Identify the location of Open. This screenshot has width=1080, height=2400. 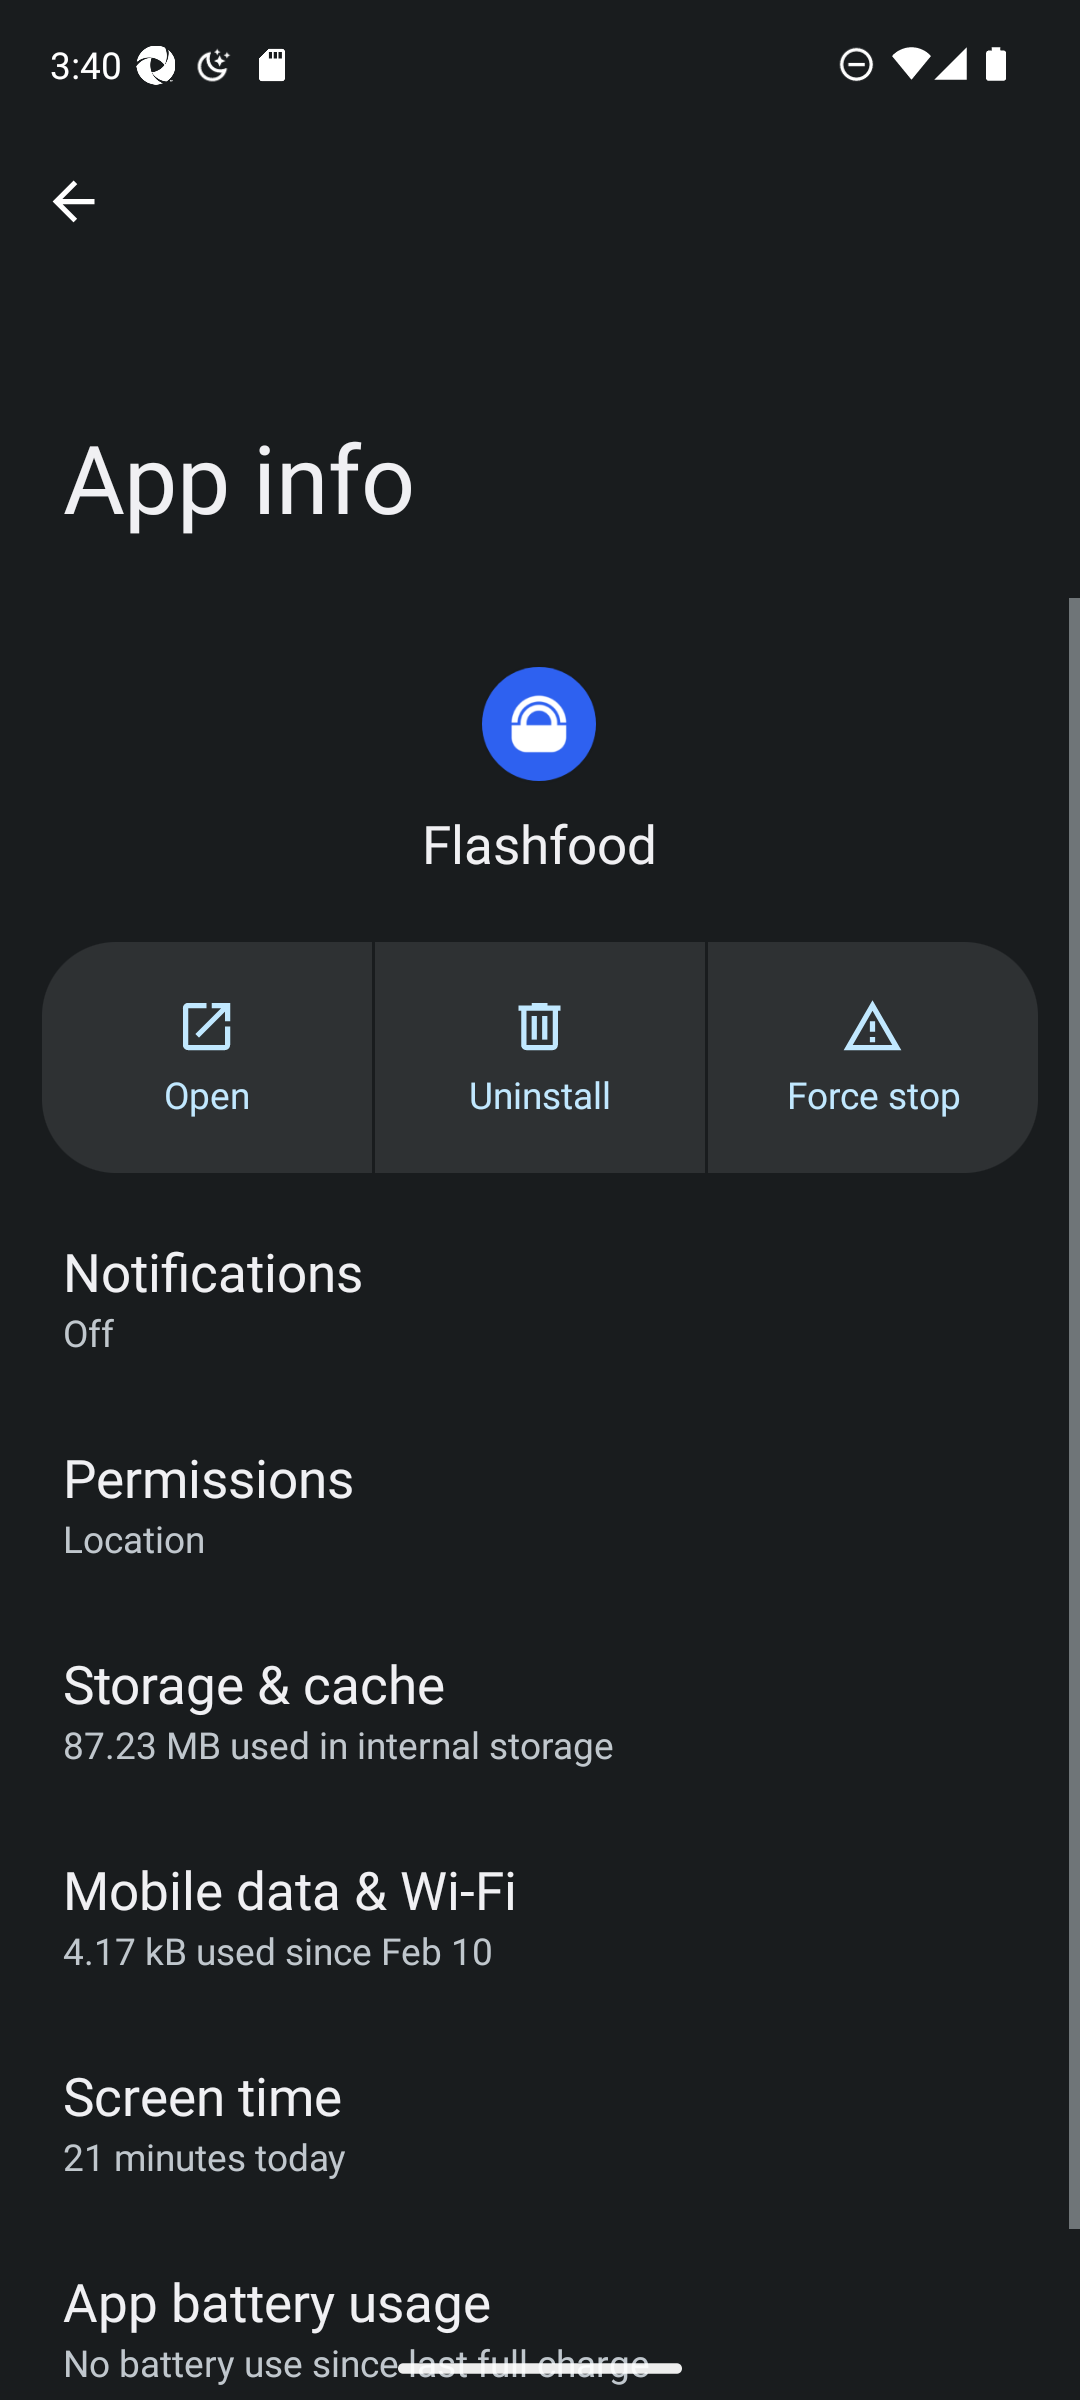
(206, 1056).